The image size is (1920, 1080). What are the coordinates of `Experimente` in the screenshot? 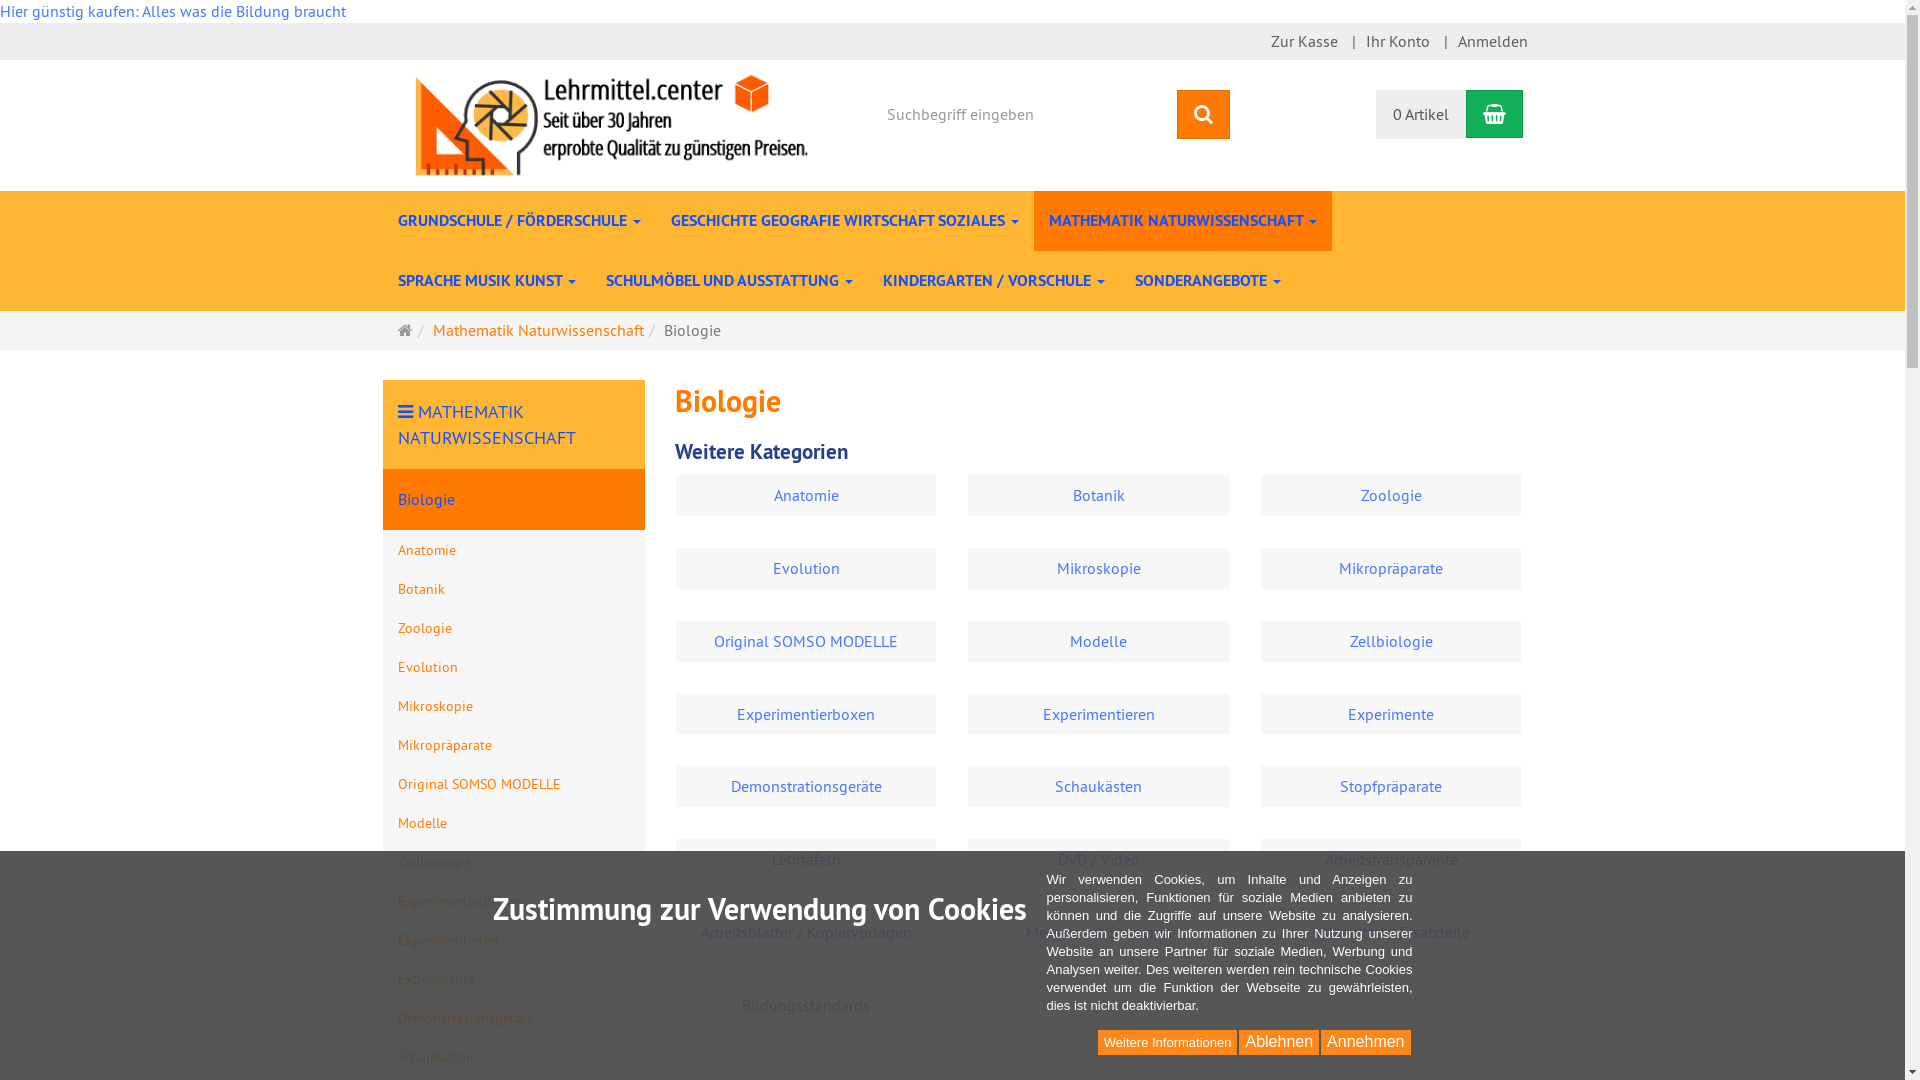 It's located at (514, 978).